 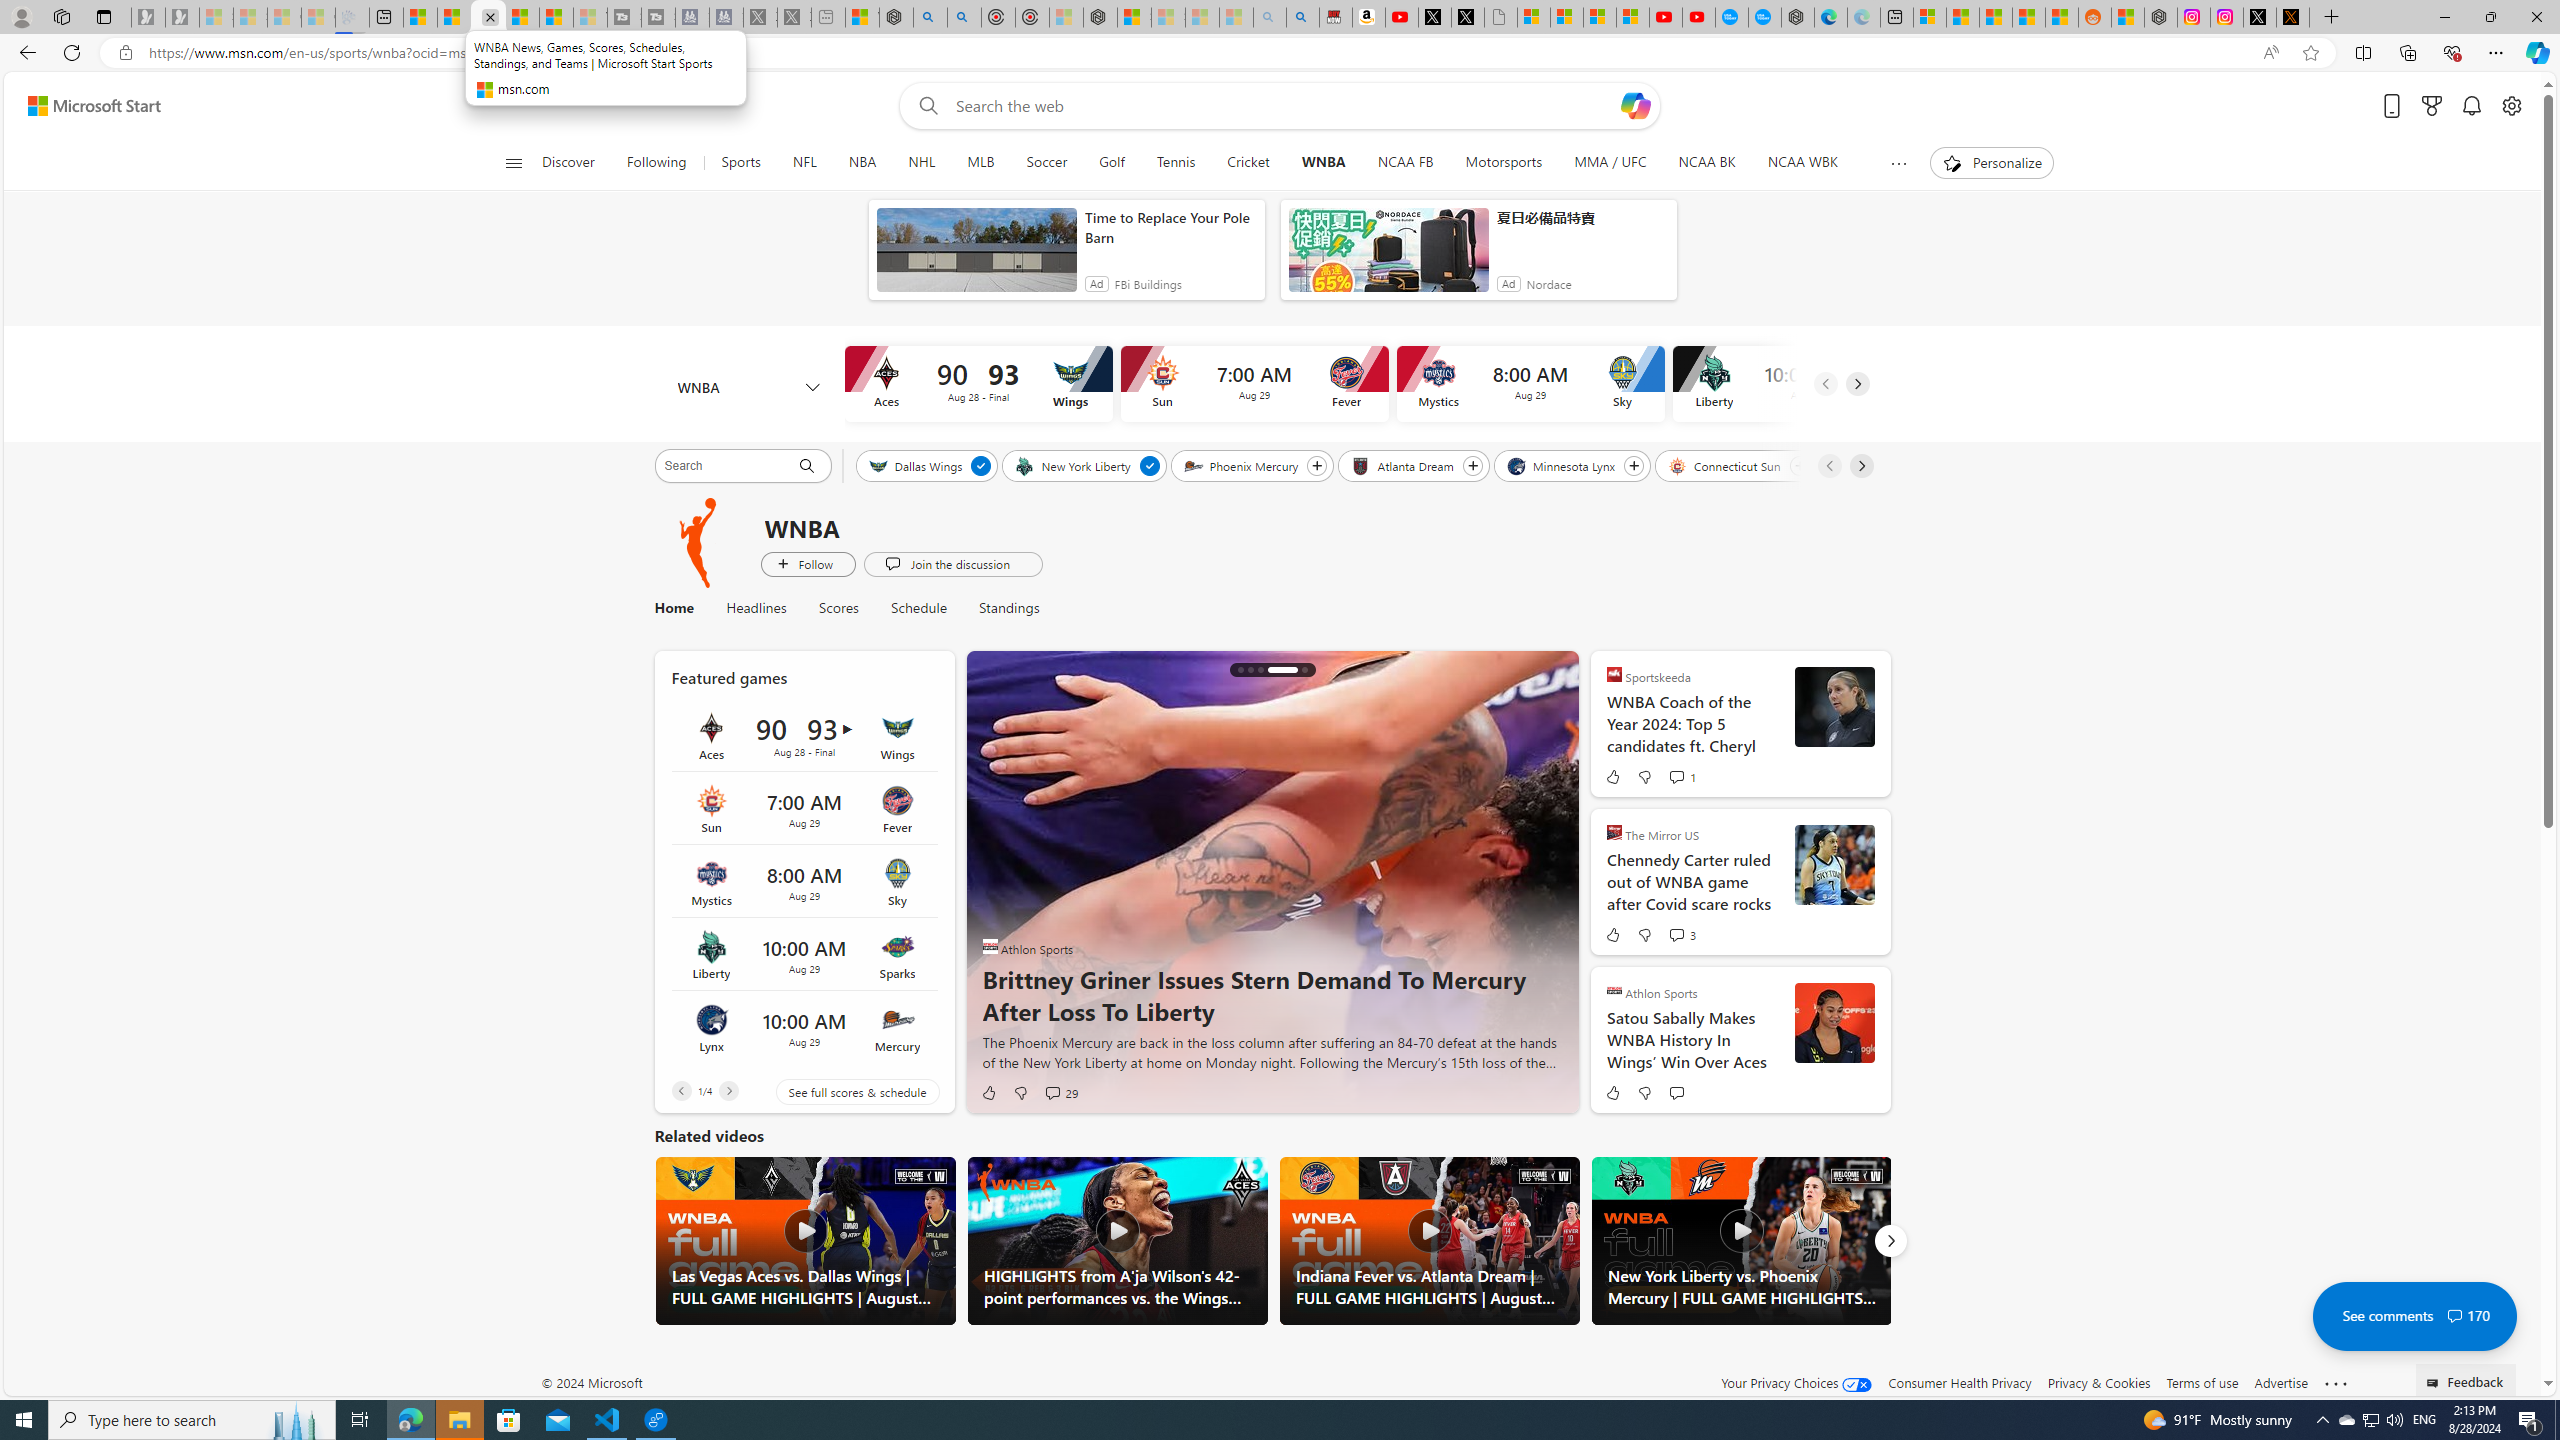 I want to click on New tab - Sleeping, so click(x=829, y=17).